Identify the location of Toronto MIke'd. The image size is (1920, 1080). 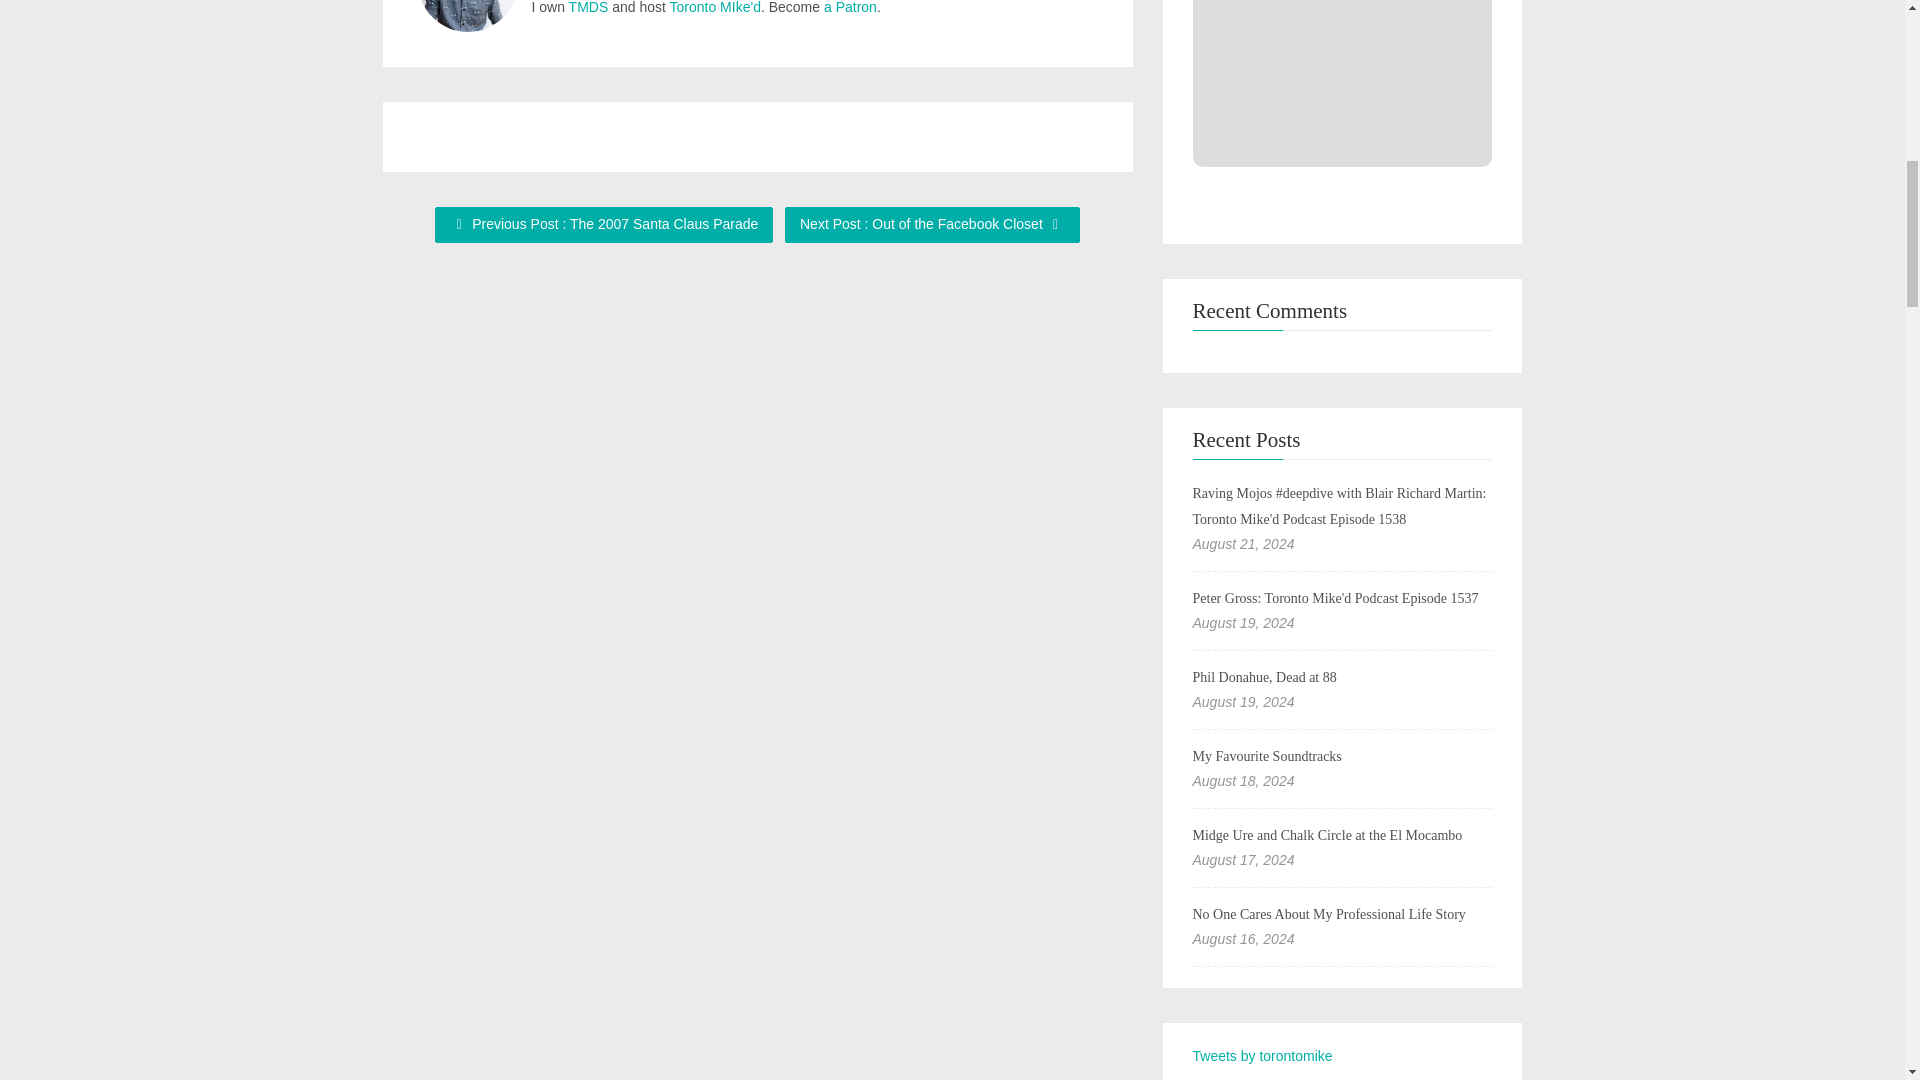
(715, 8).